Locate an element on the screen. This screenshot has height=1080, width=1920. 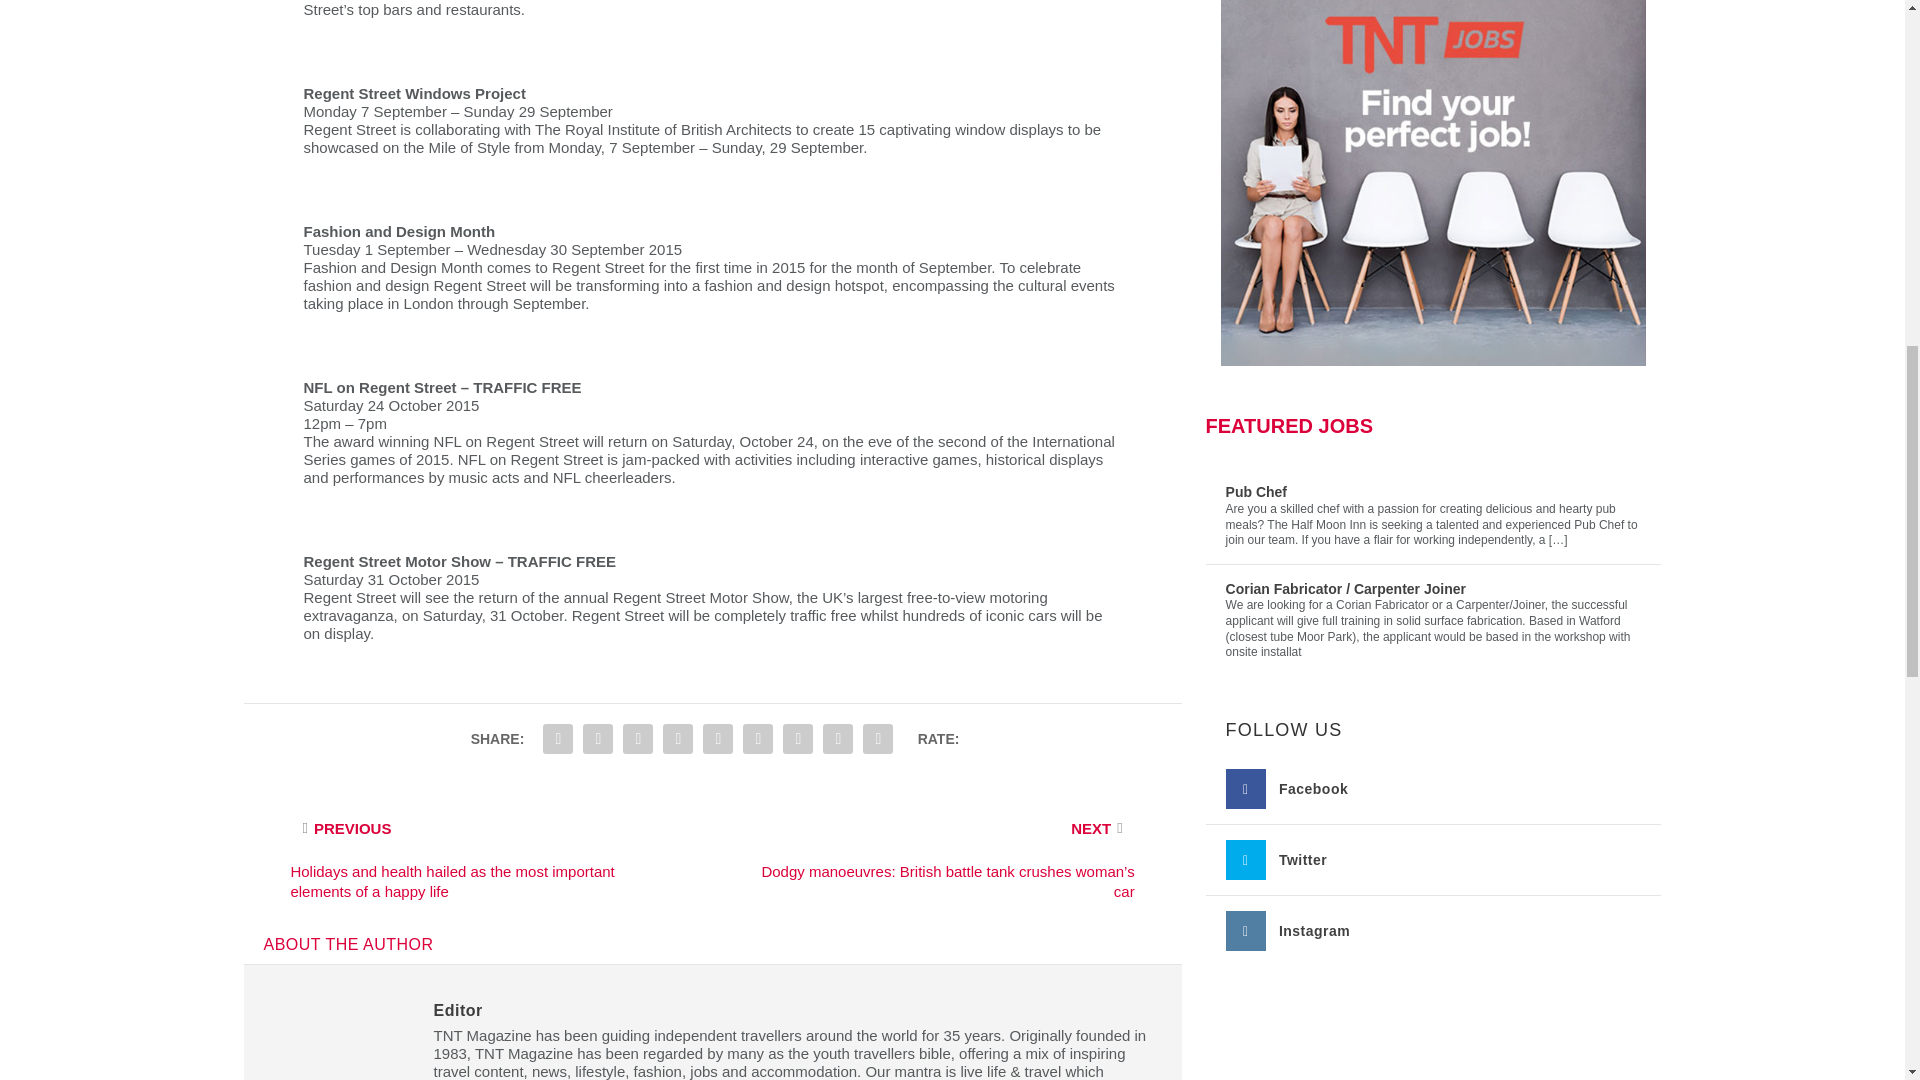
Share "Regent Street in numbers" via Facebook is located at coordinates (557, 739).